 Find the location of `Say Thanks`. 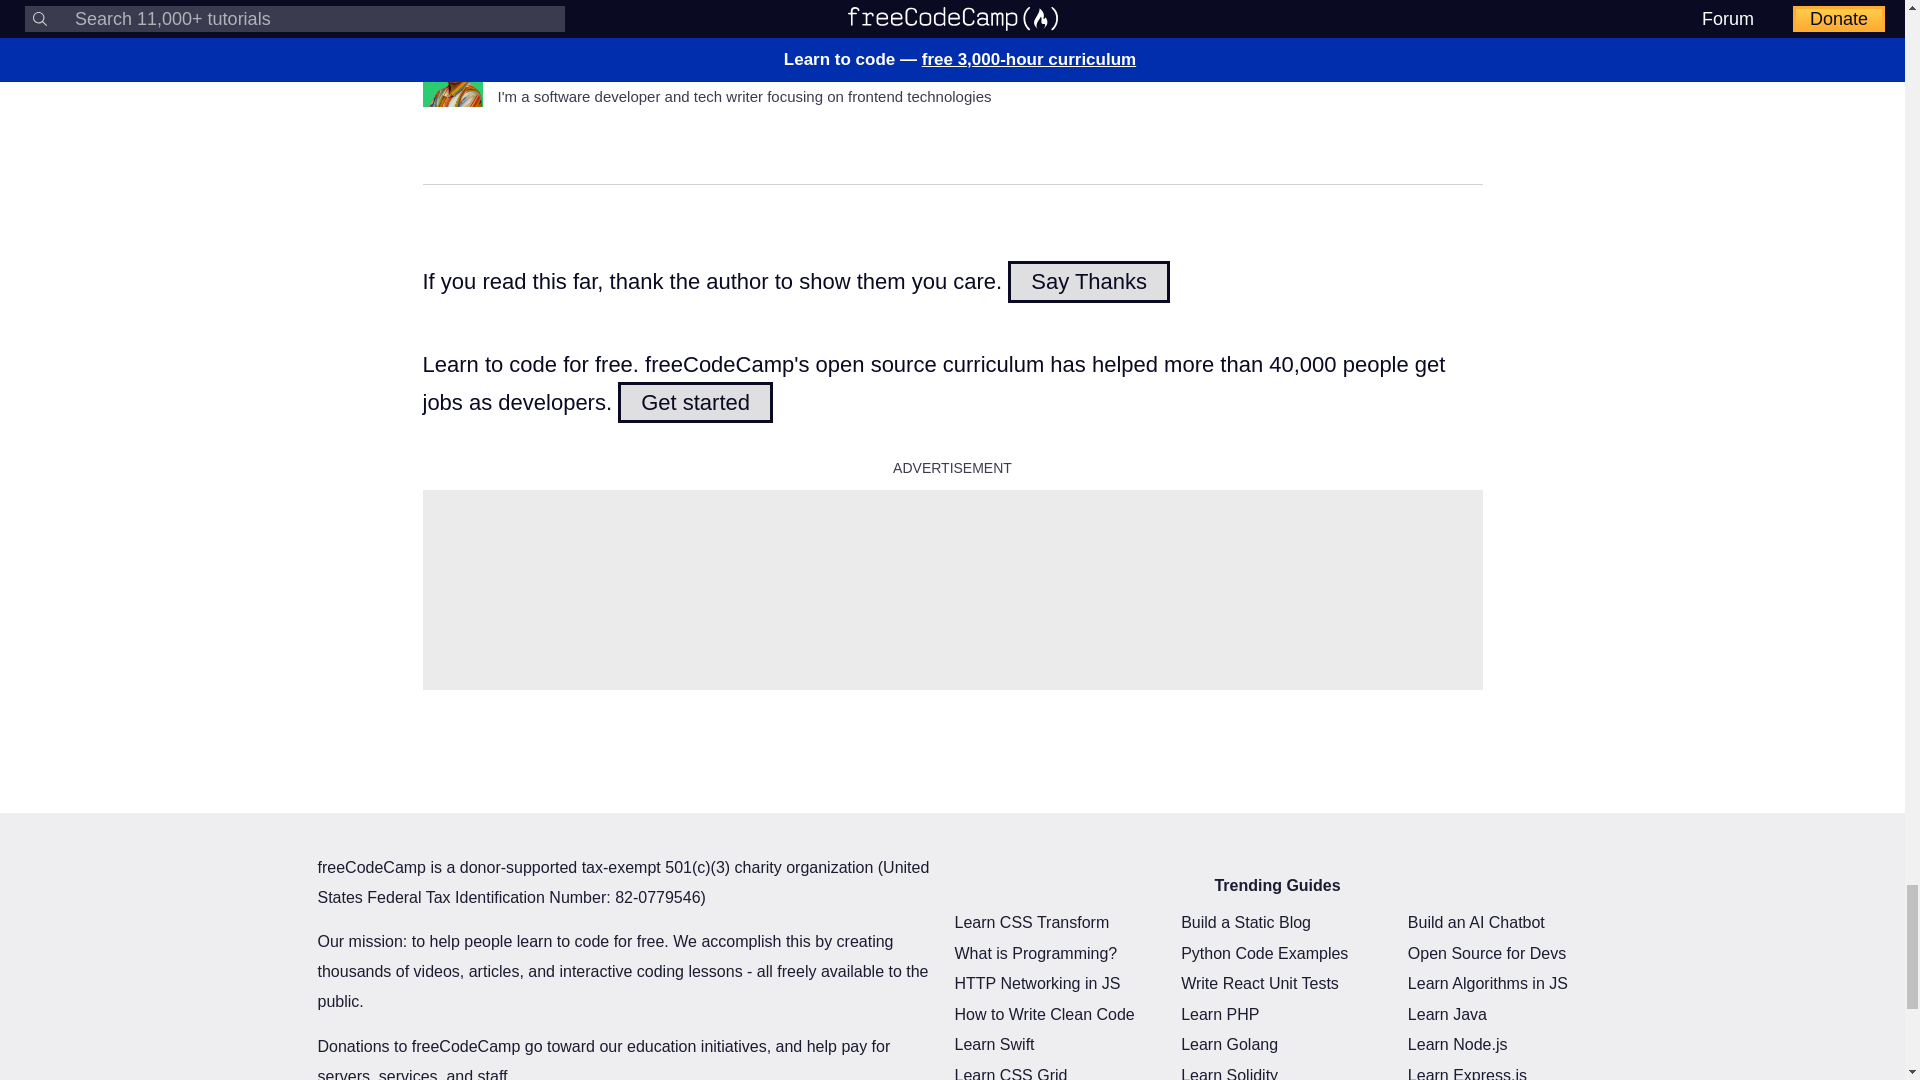

Say Thanks is located at coordinates (1088, 282).